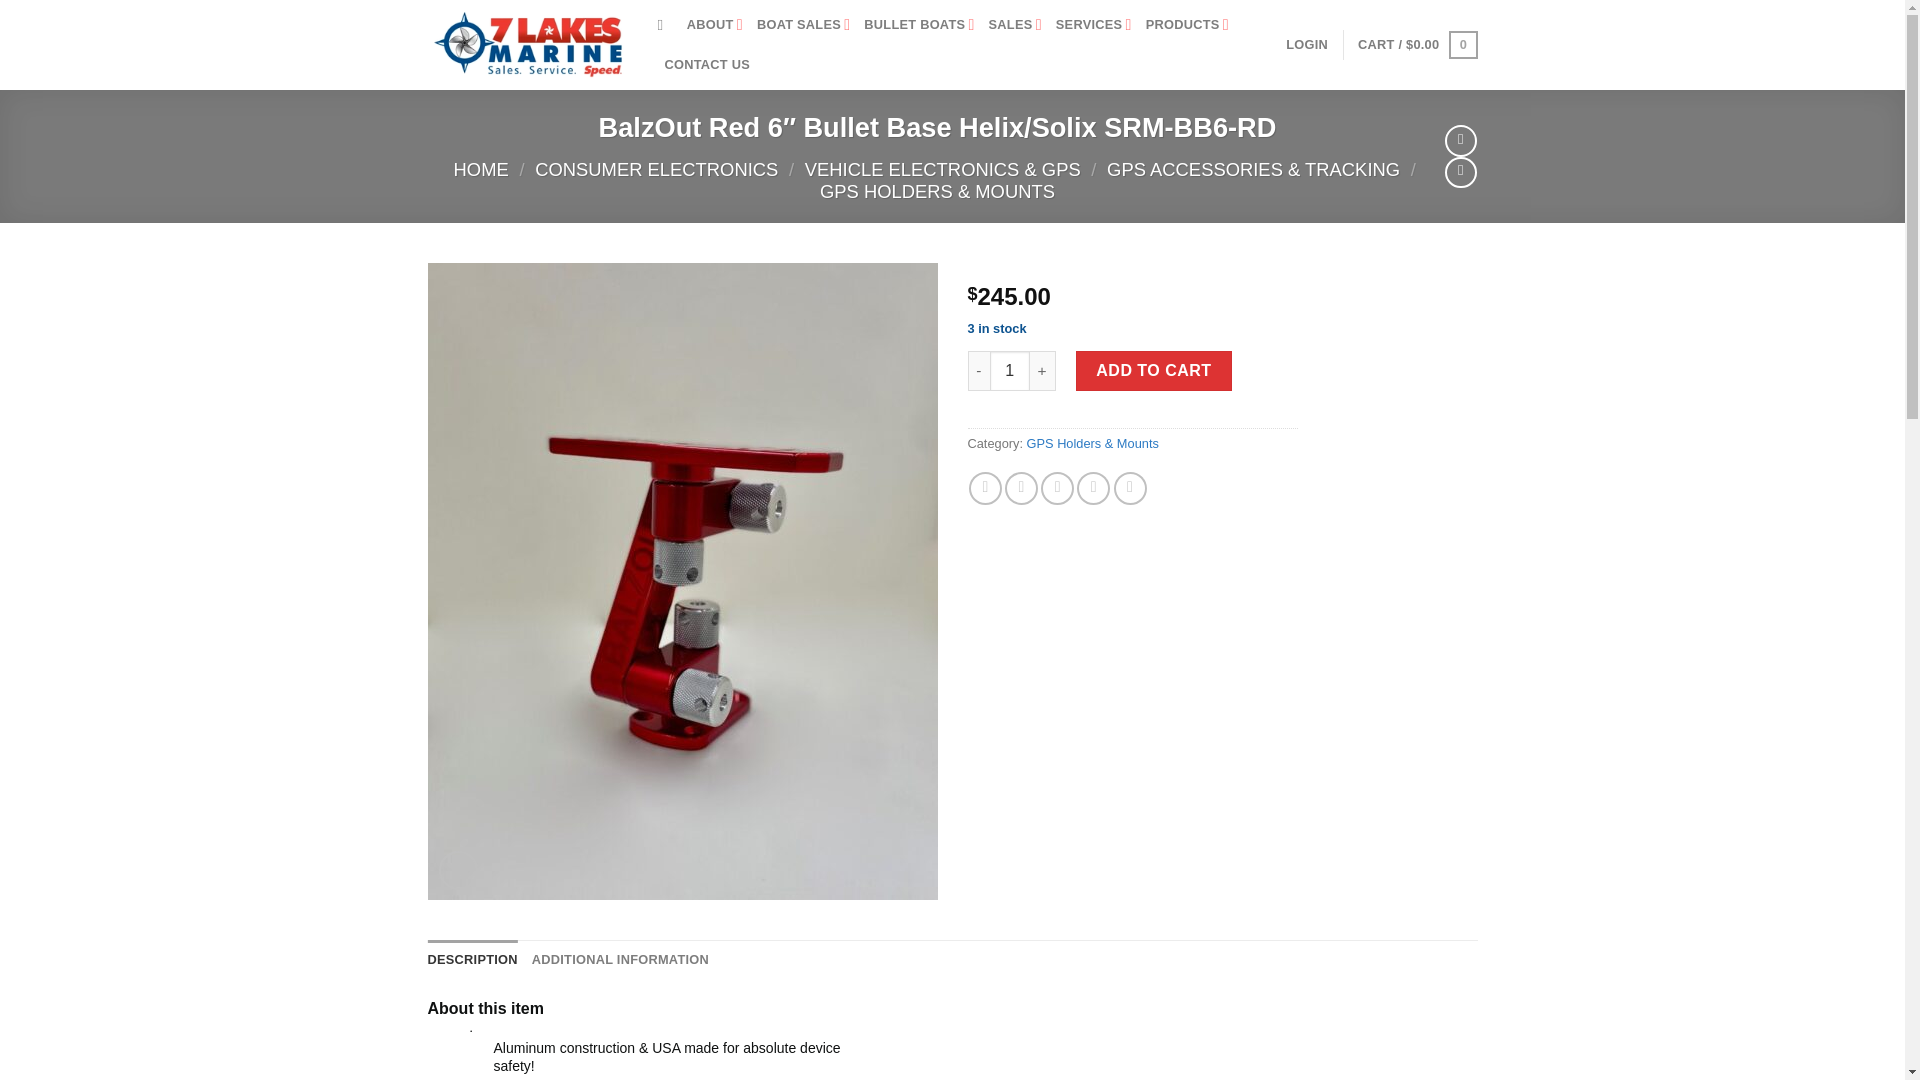 Image resolution: width=1920 pixels, height=1080 pixels. Describe the element at coordinates (918, 25) in the screenshot. I see `BULLET BOATS` at that location.